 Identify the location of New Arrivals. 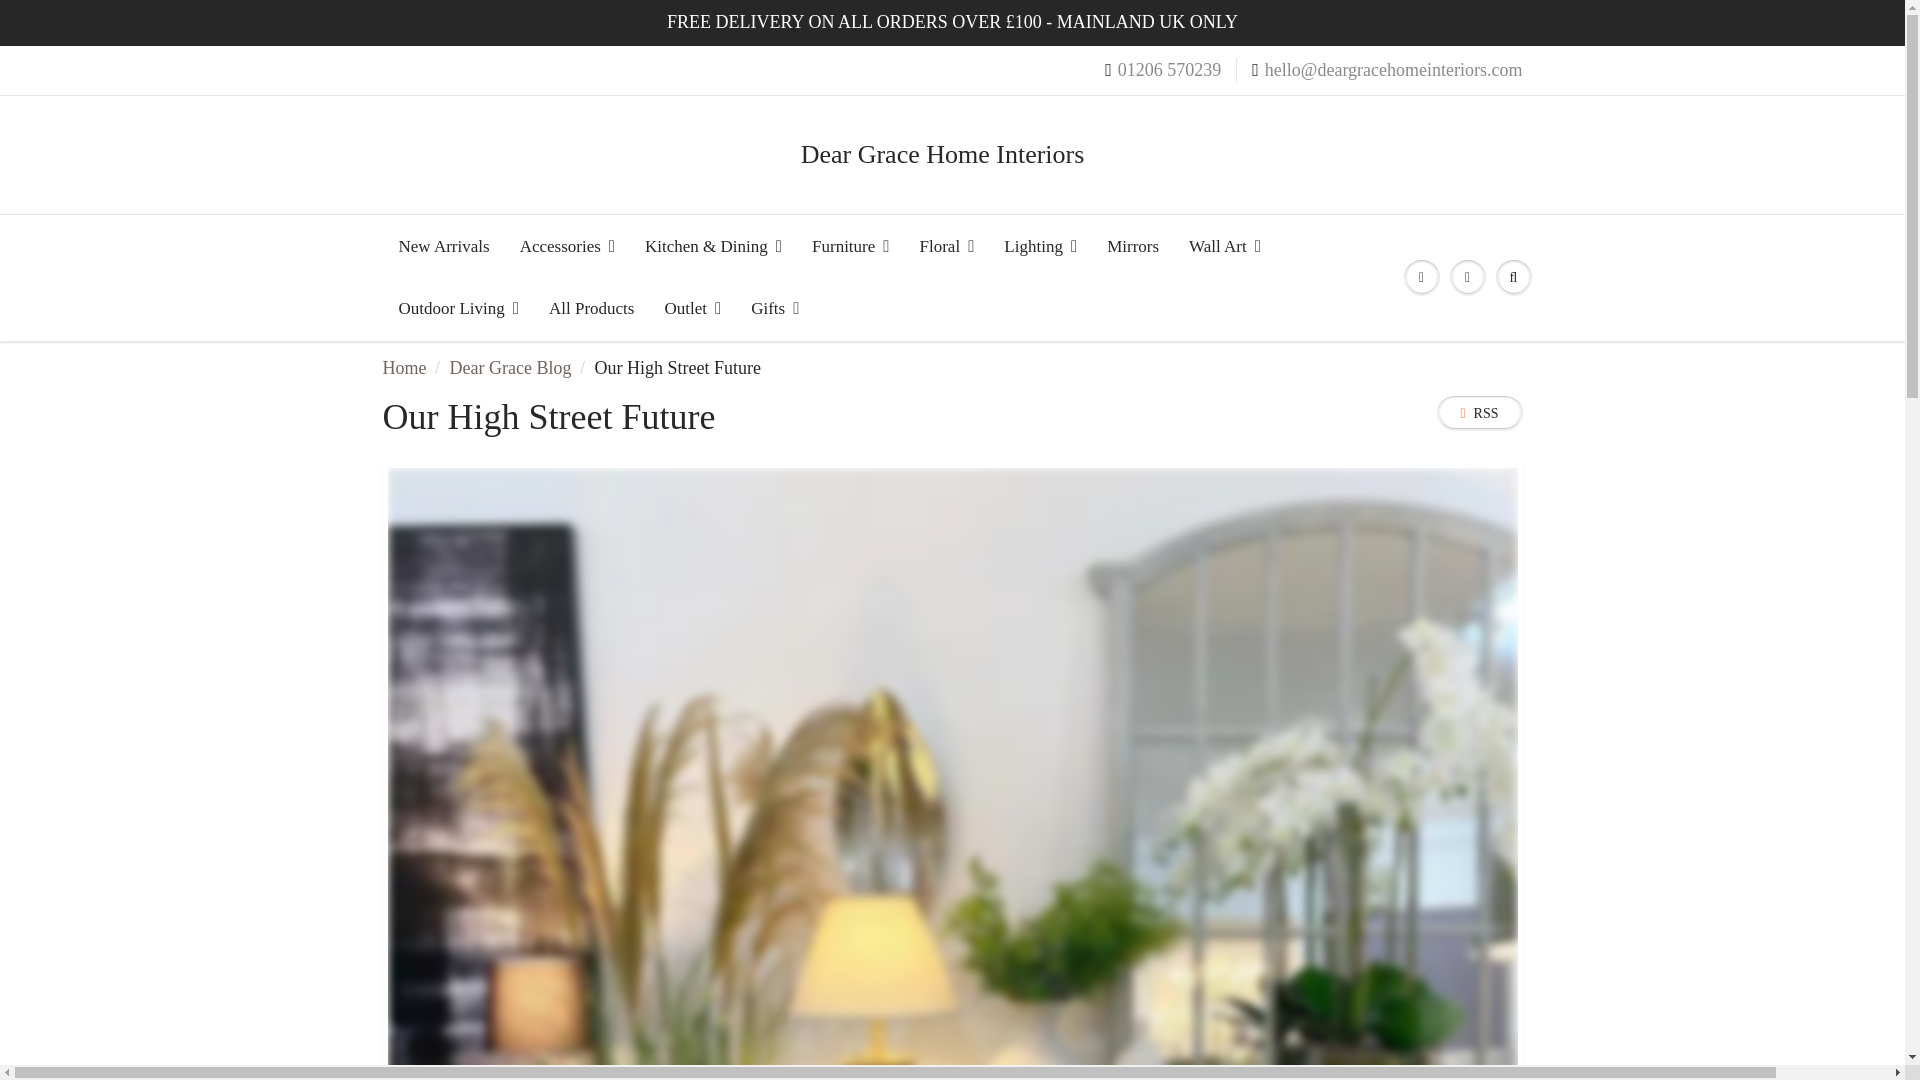
(444, 246).